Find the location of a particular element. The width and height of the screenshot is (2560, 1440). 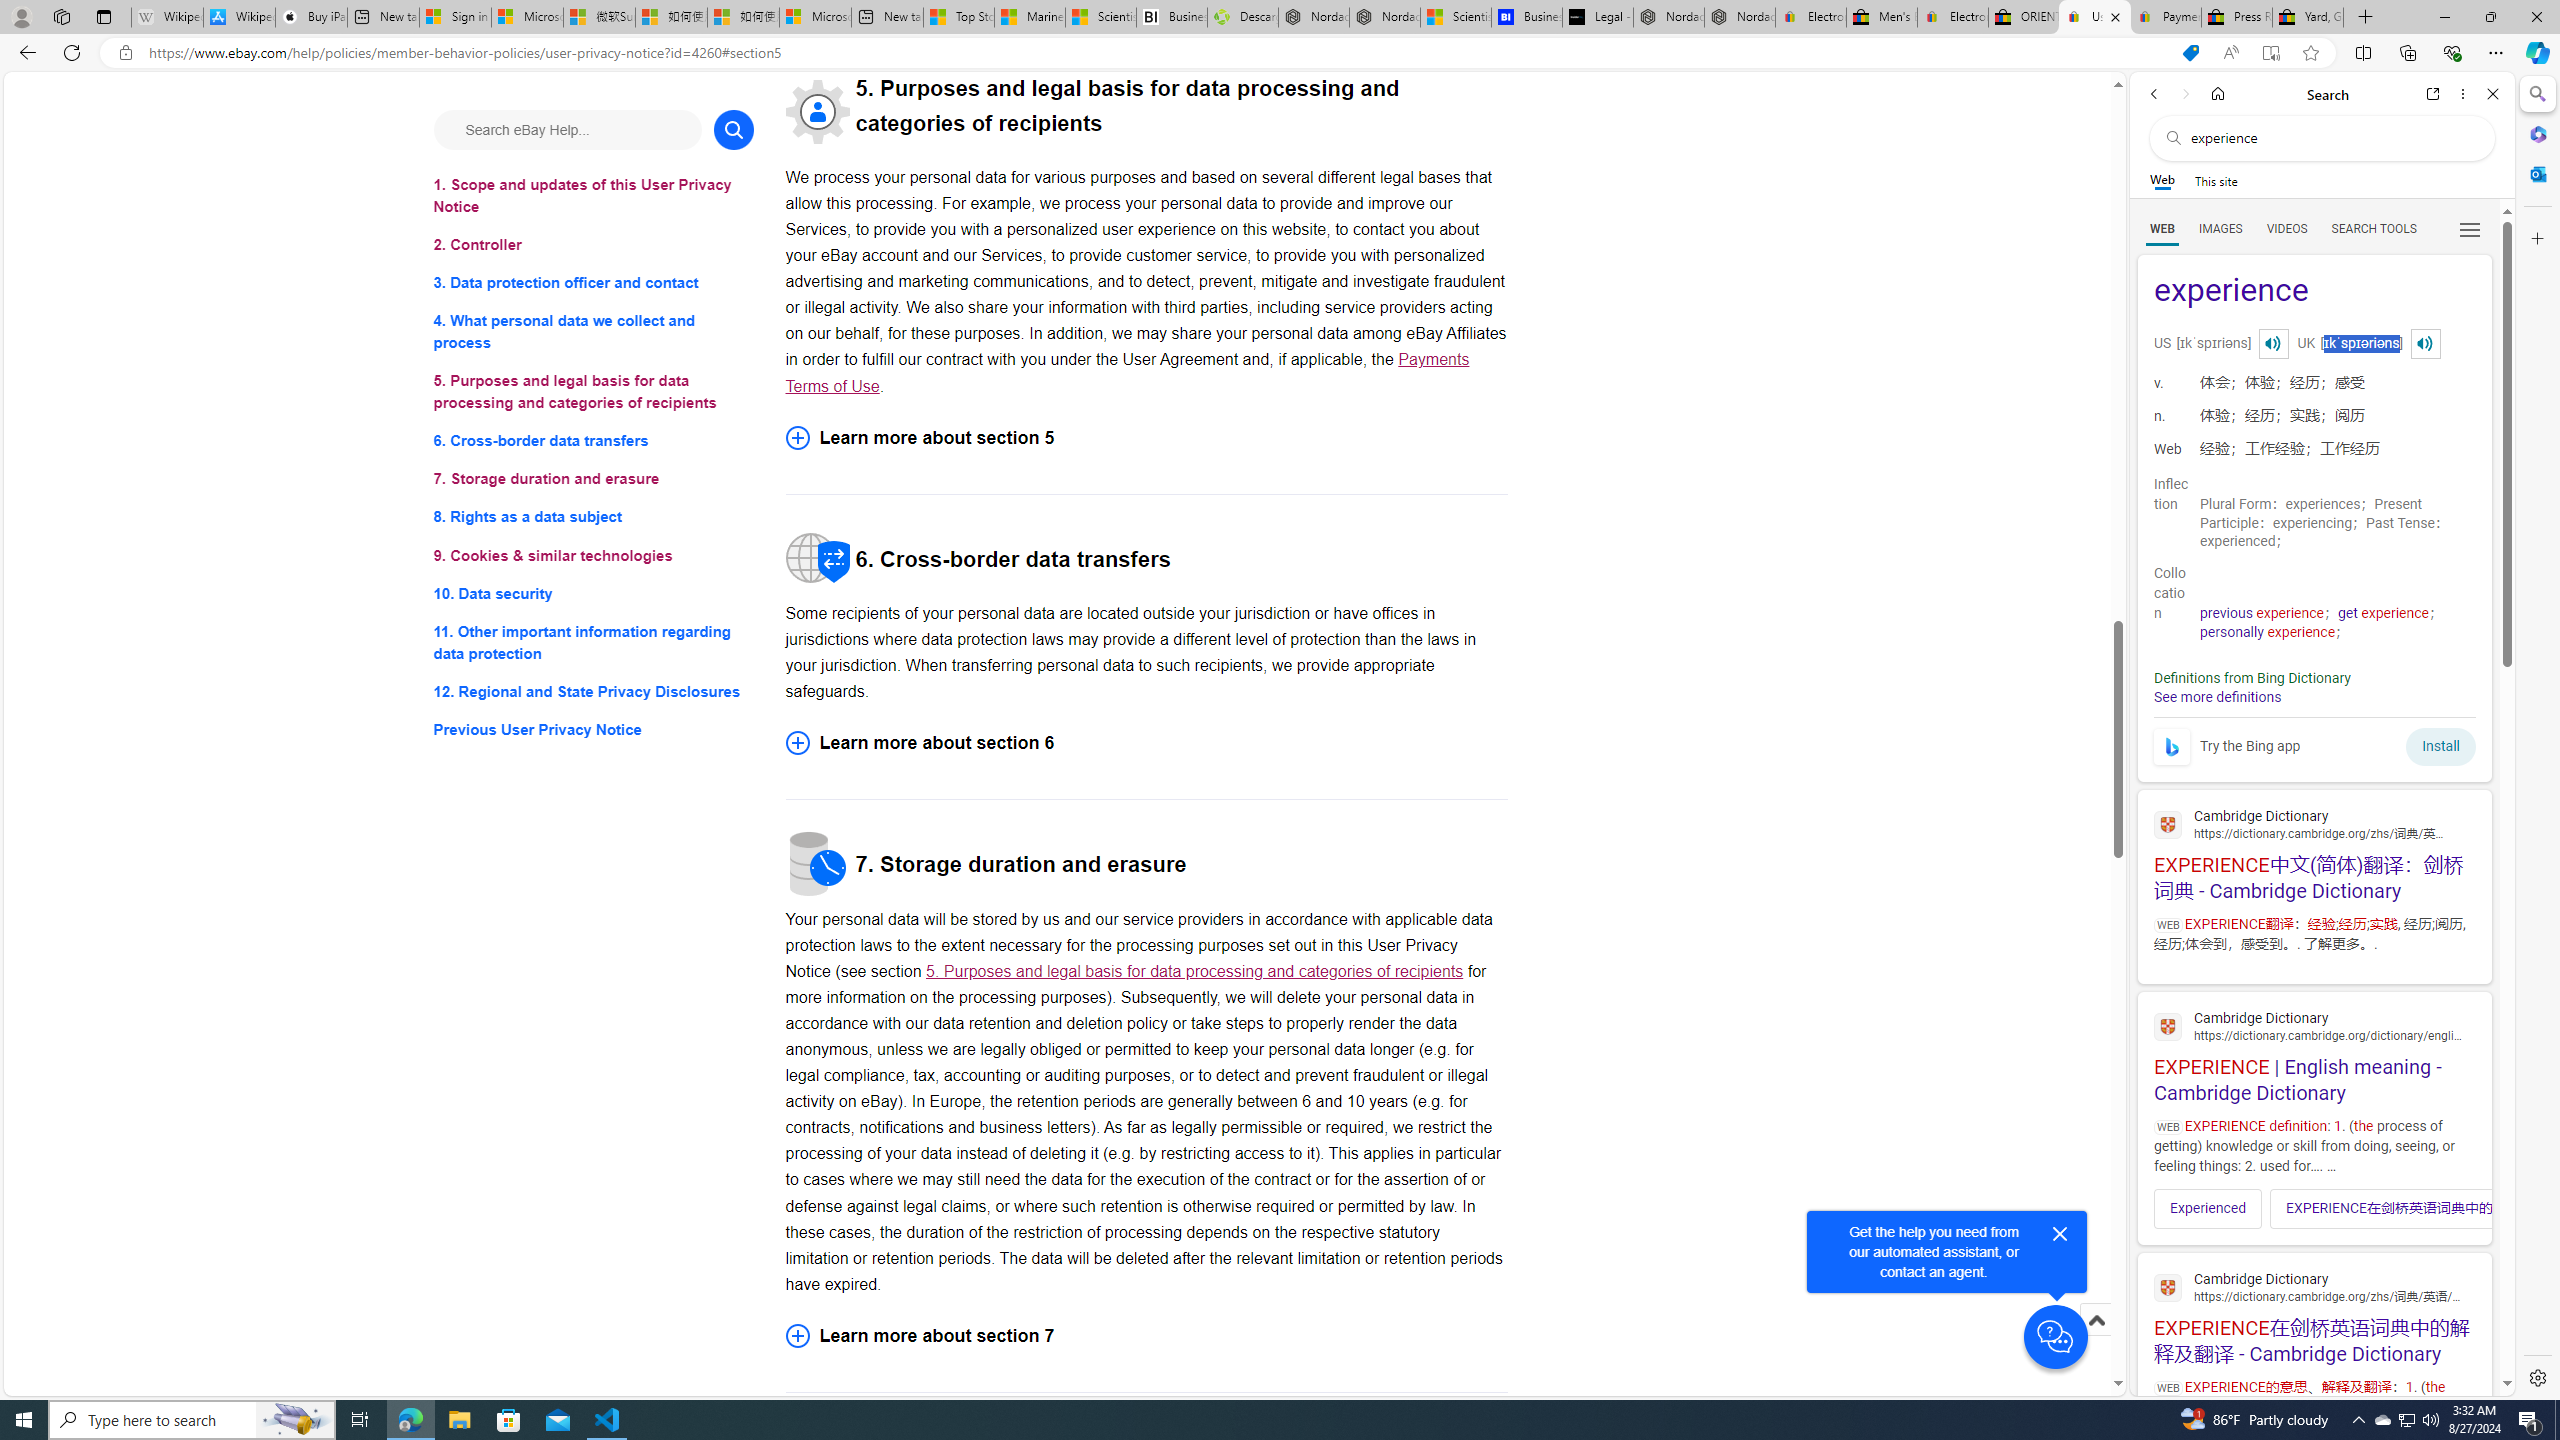

2. Controller is located at coordinates (594, 244).